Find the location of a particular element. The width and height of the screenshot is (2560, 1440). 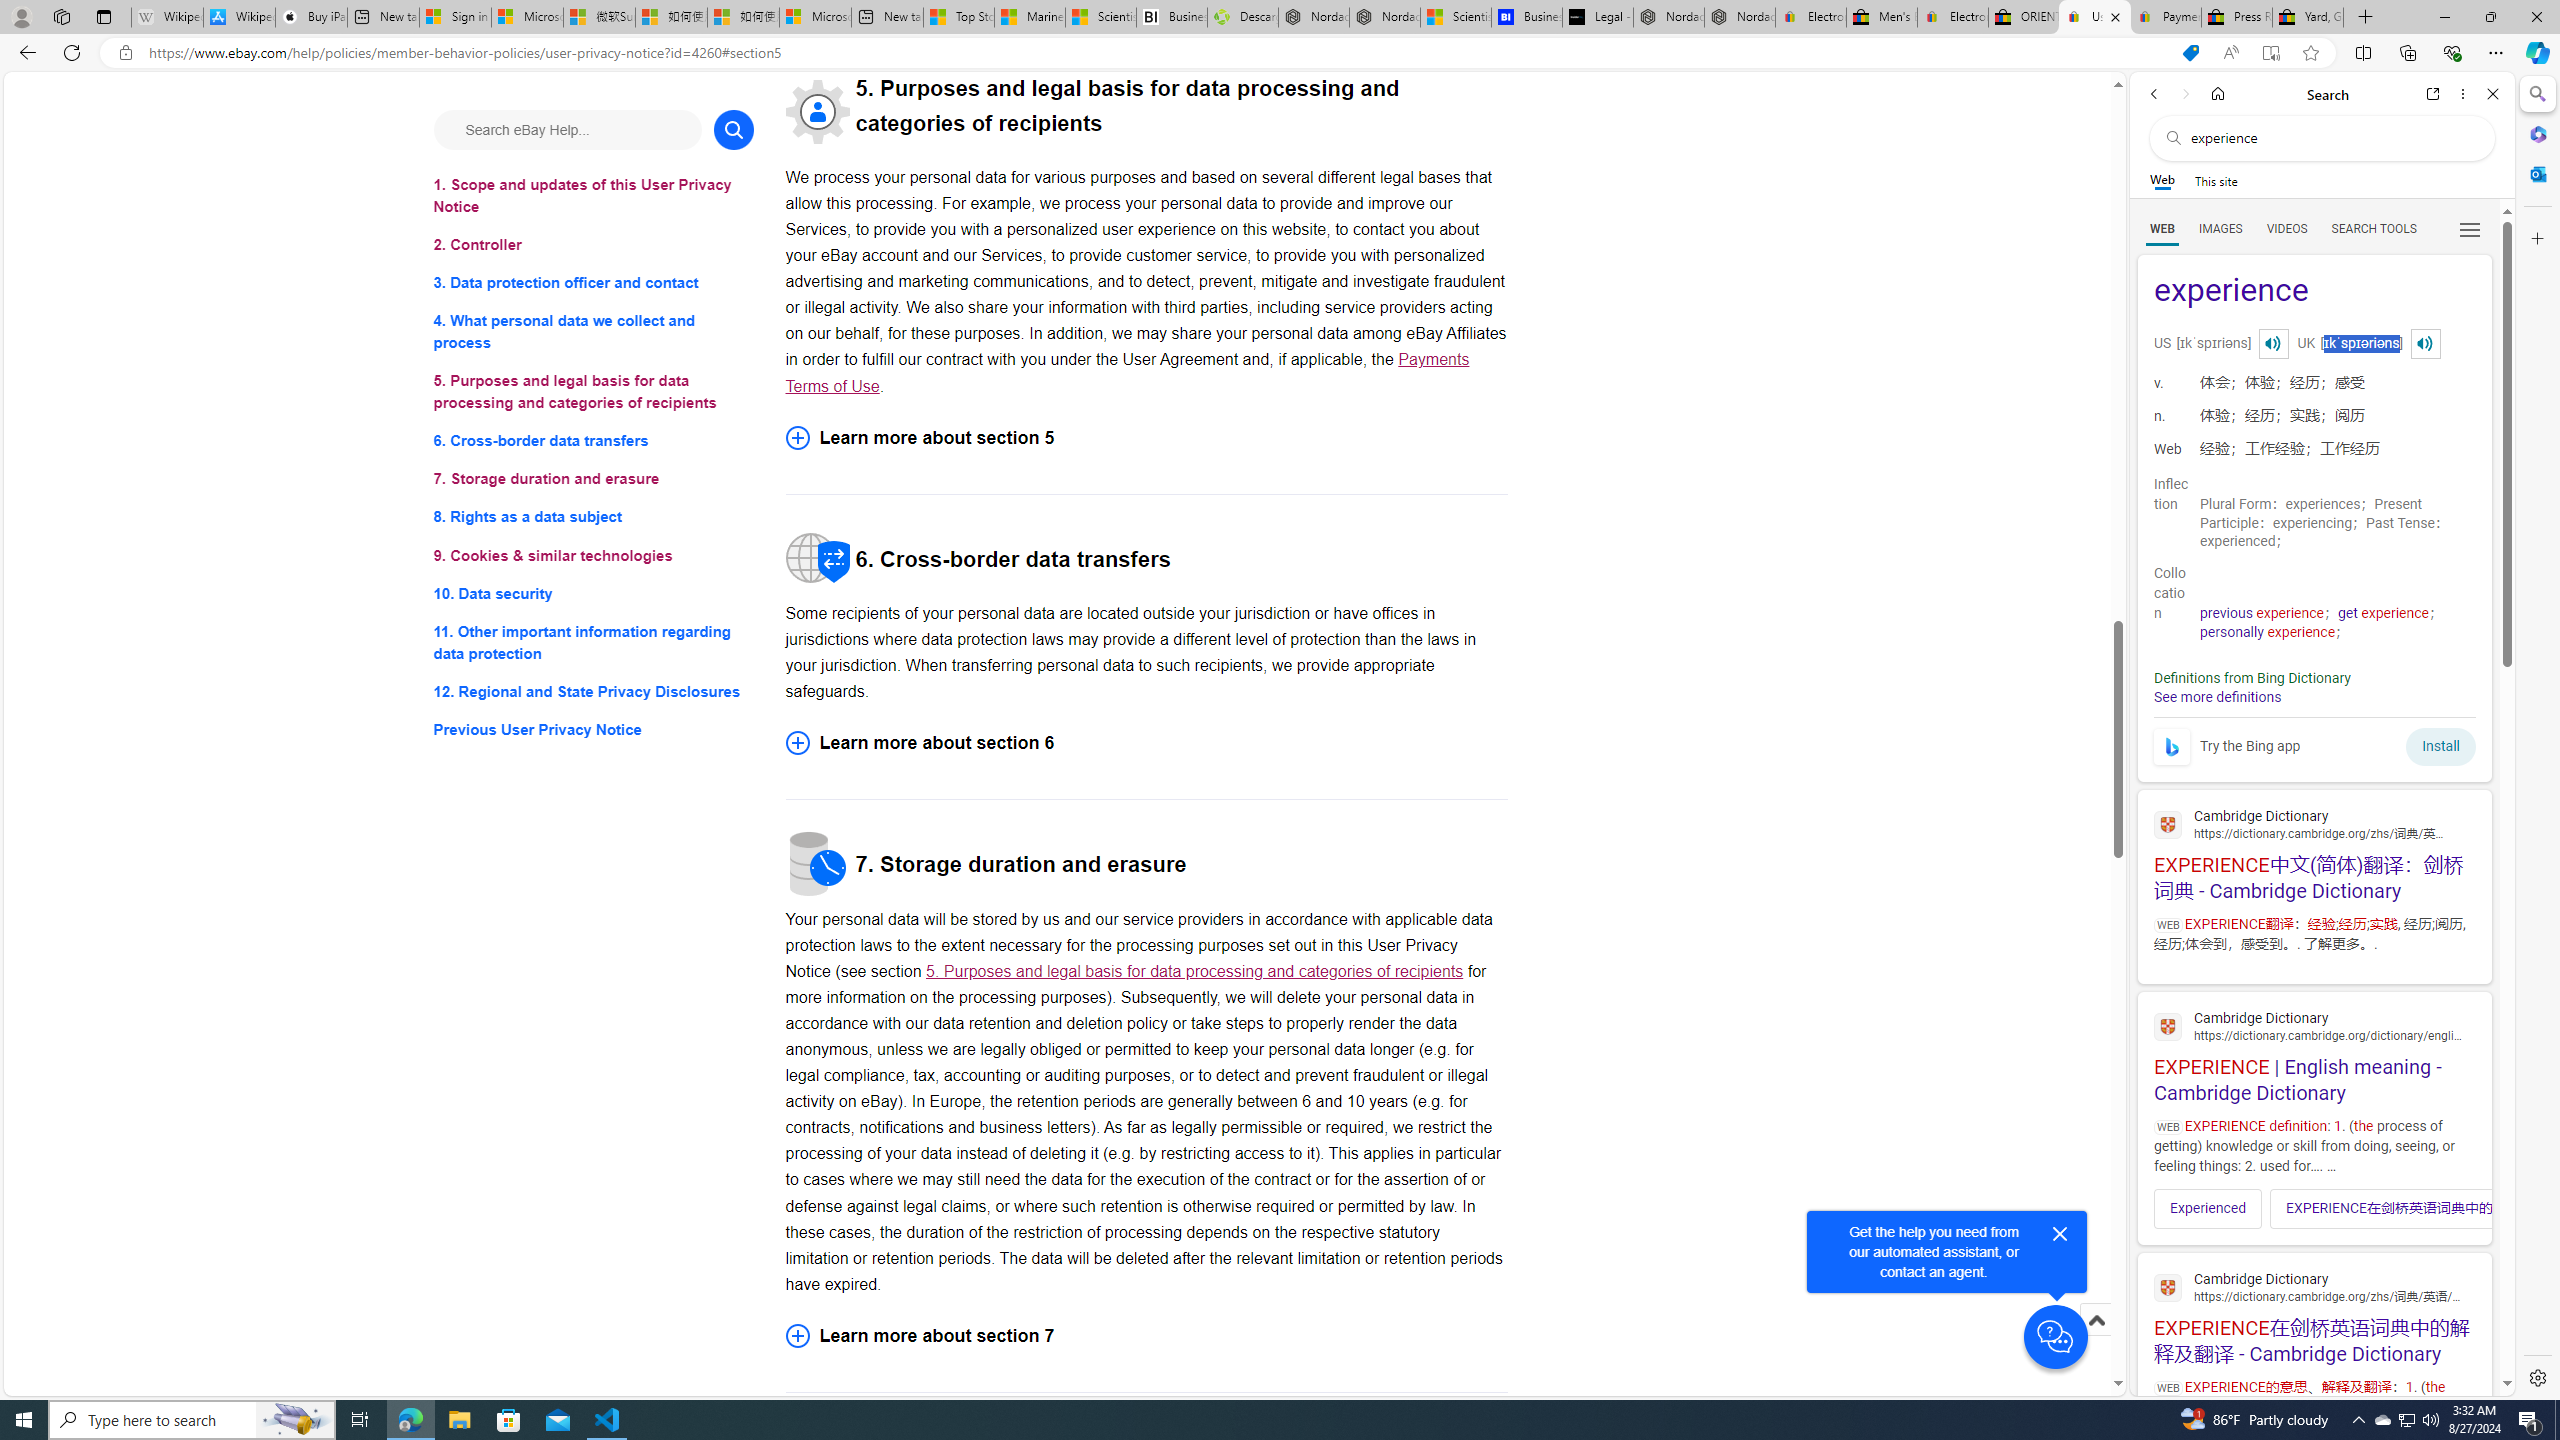

2. Controller is located at coordinates (594, 244).